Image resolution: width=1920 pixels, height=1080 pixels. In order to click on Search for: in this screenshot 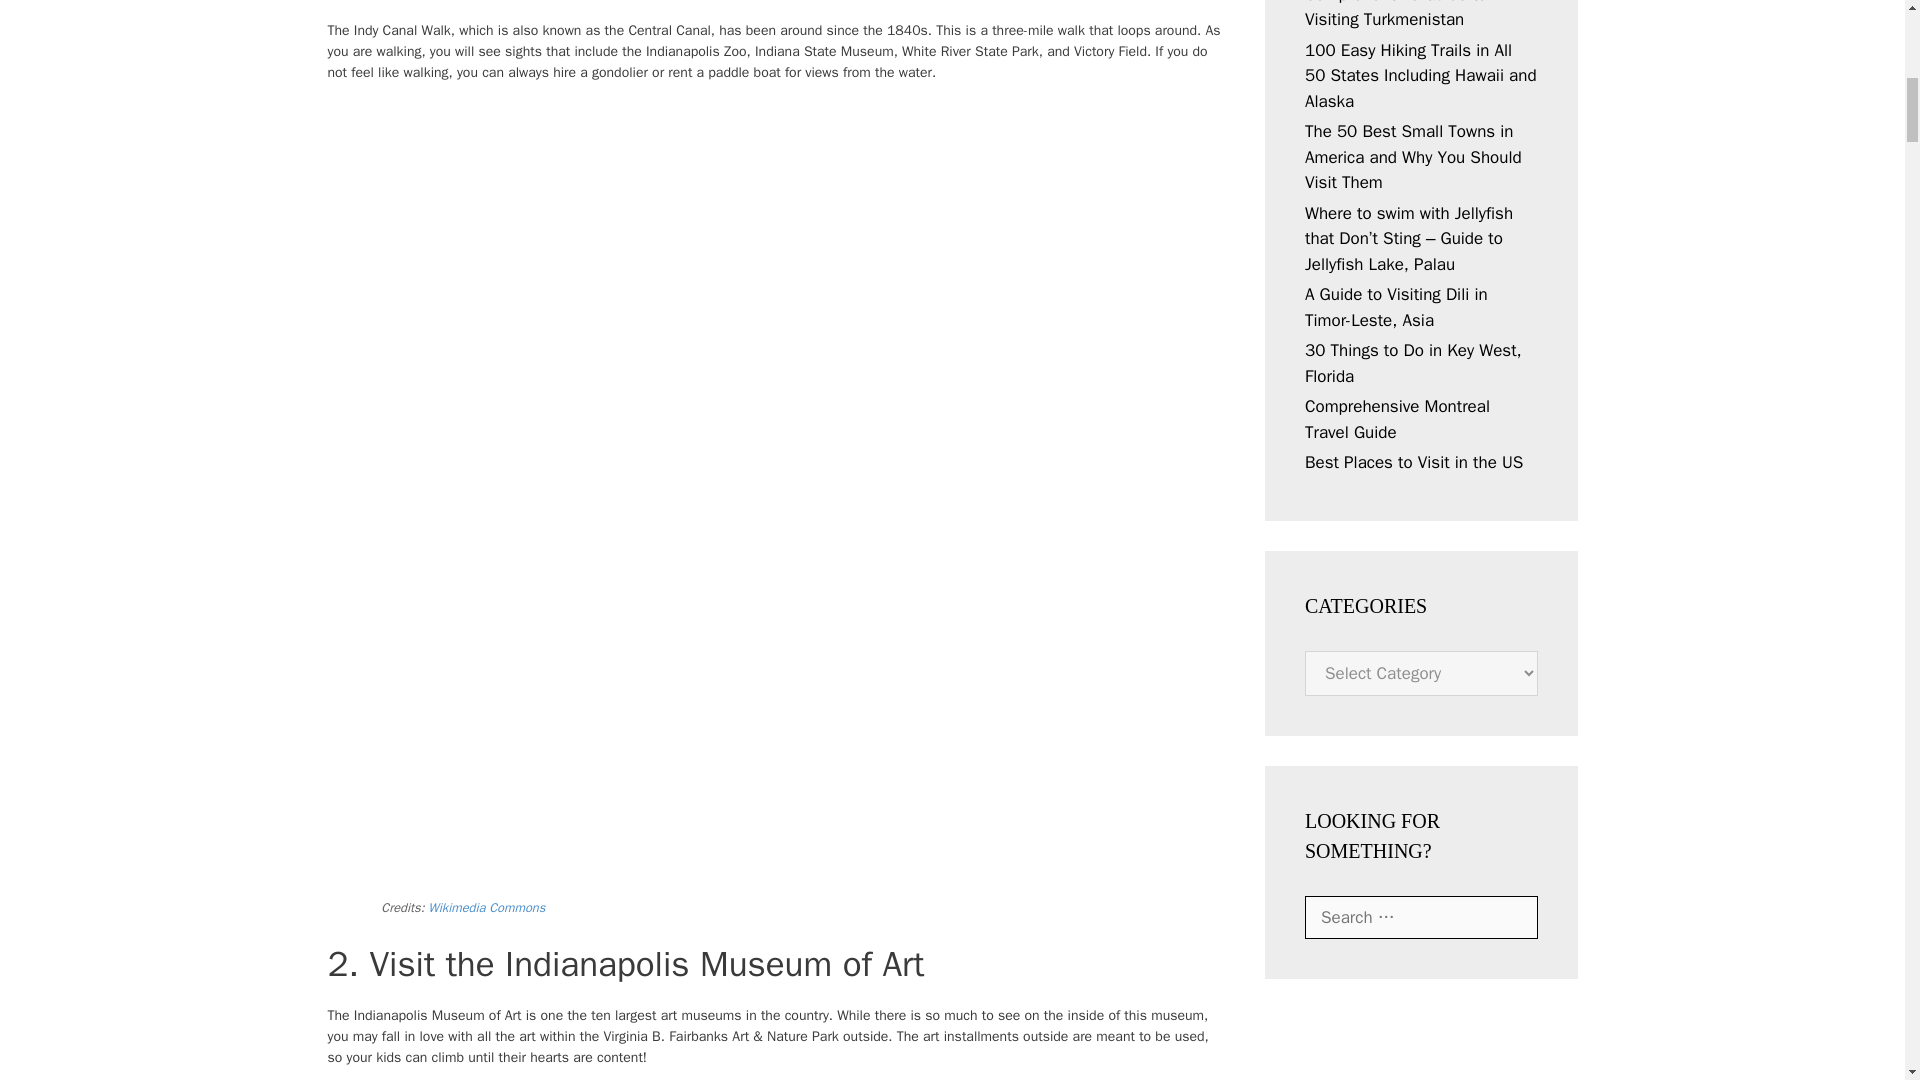, I will do `click(1421, 918)`.